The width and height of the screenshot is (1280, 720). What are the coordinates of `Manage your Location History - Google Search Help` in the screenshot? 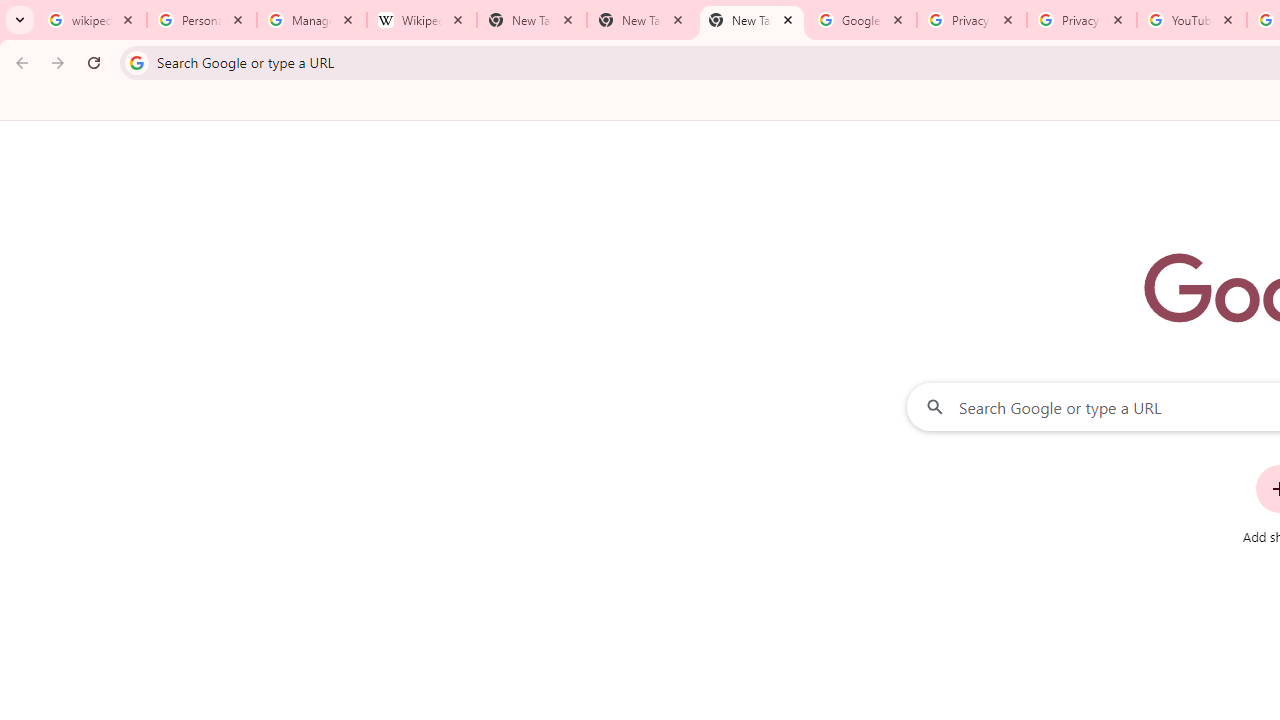 It's located at (312, 20).